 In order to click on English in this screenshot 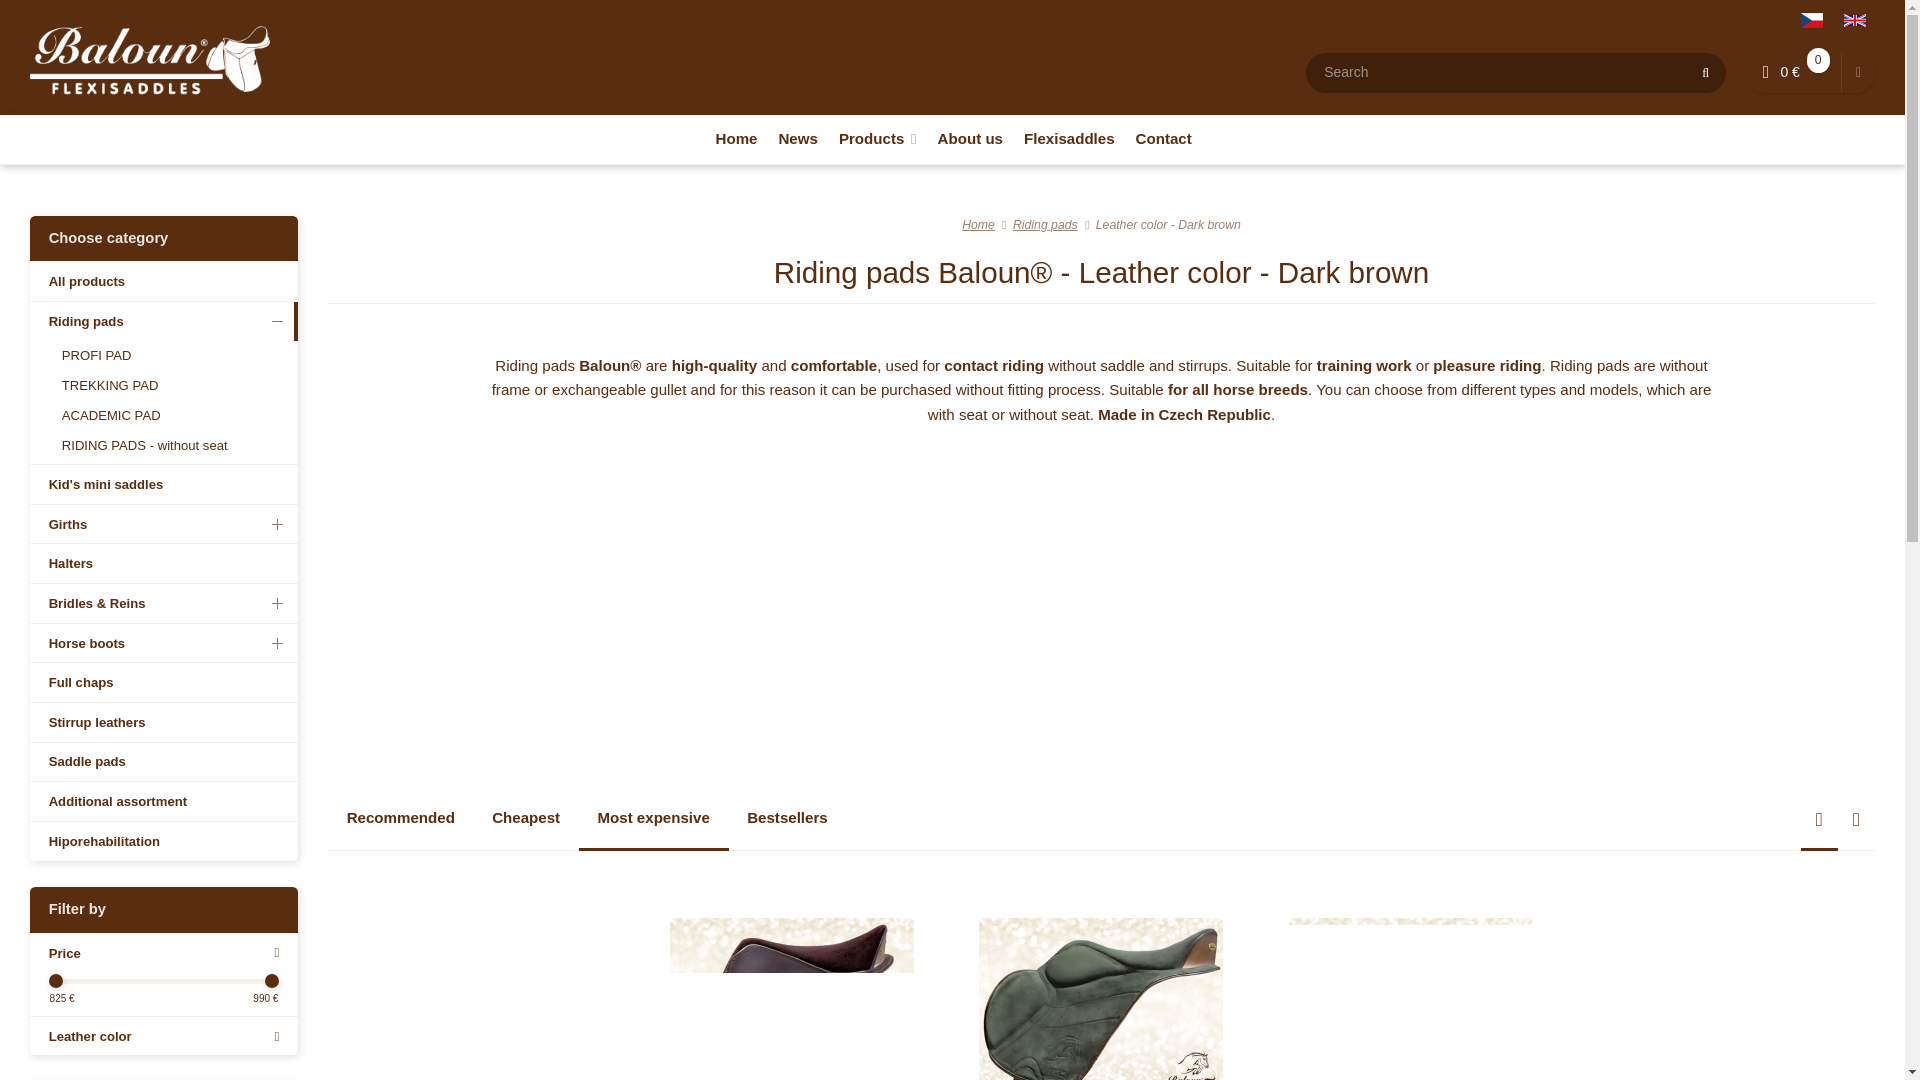, I will do `click(1853, 20)`.